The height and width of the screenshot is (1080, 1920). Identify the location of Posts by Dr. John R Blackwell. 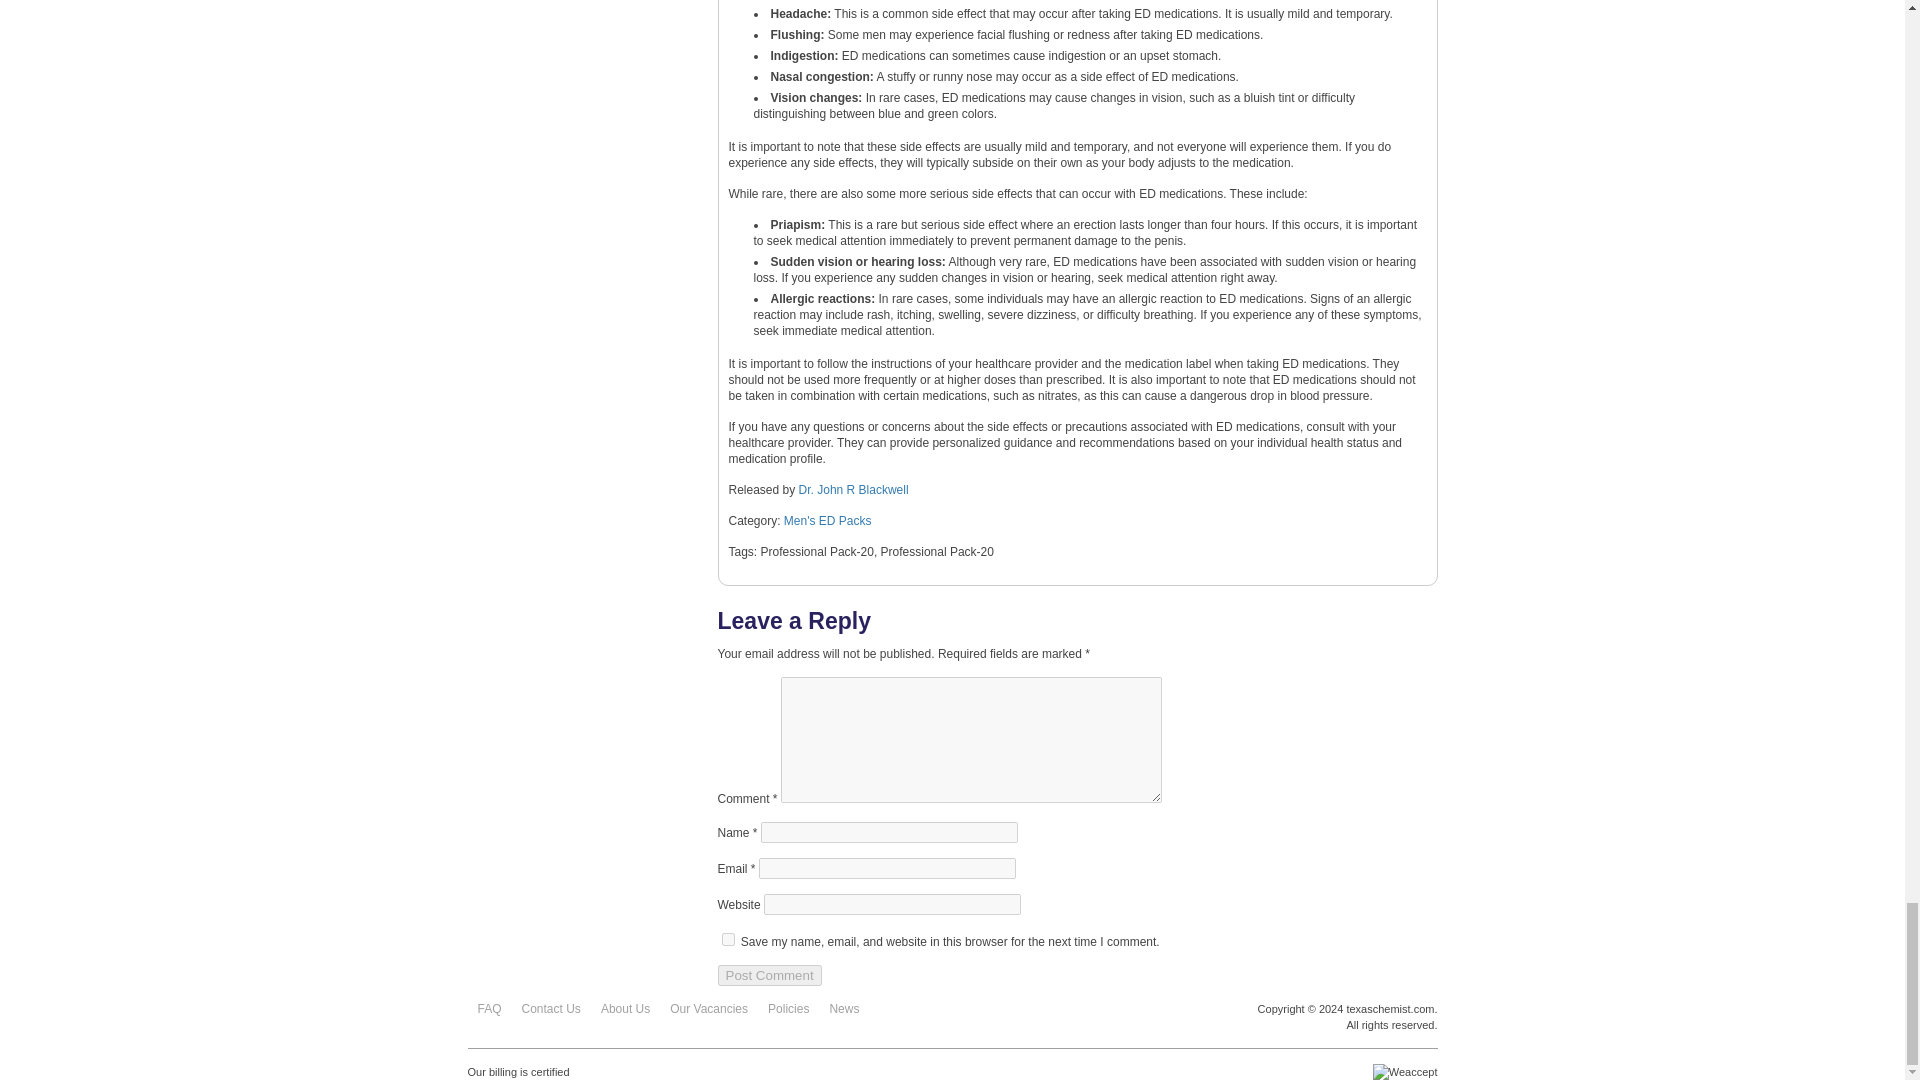
(853, 489).